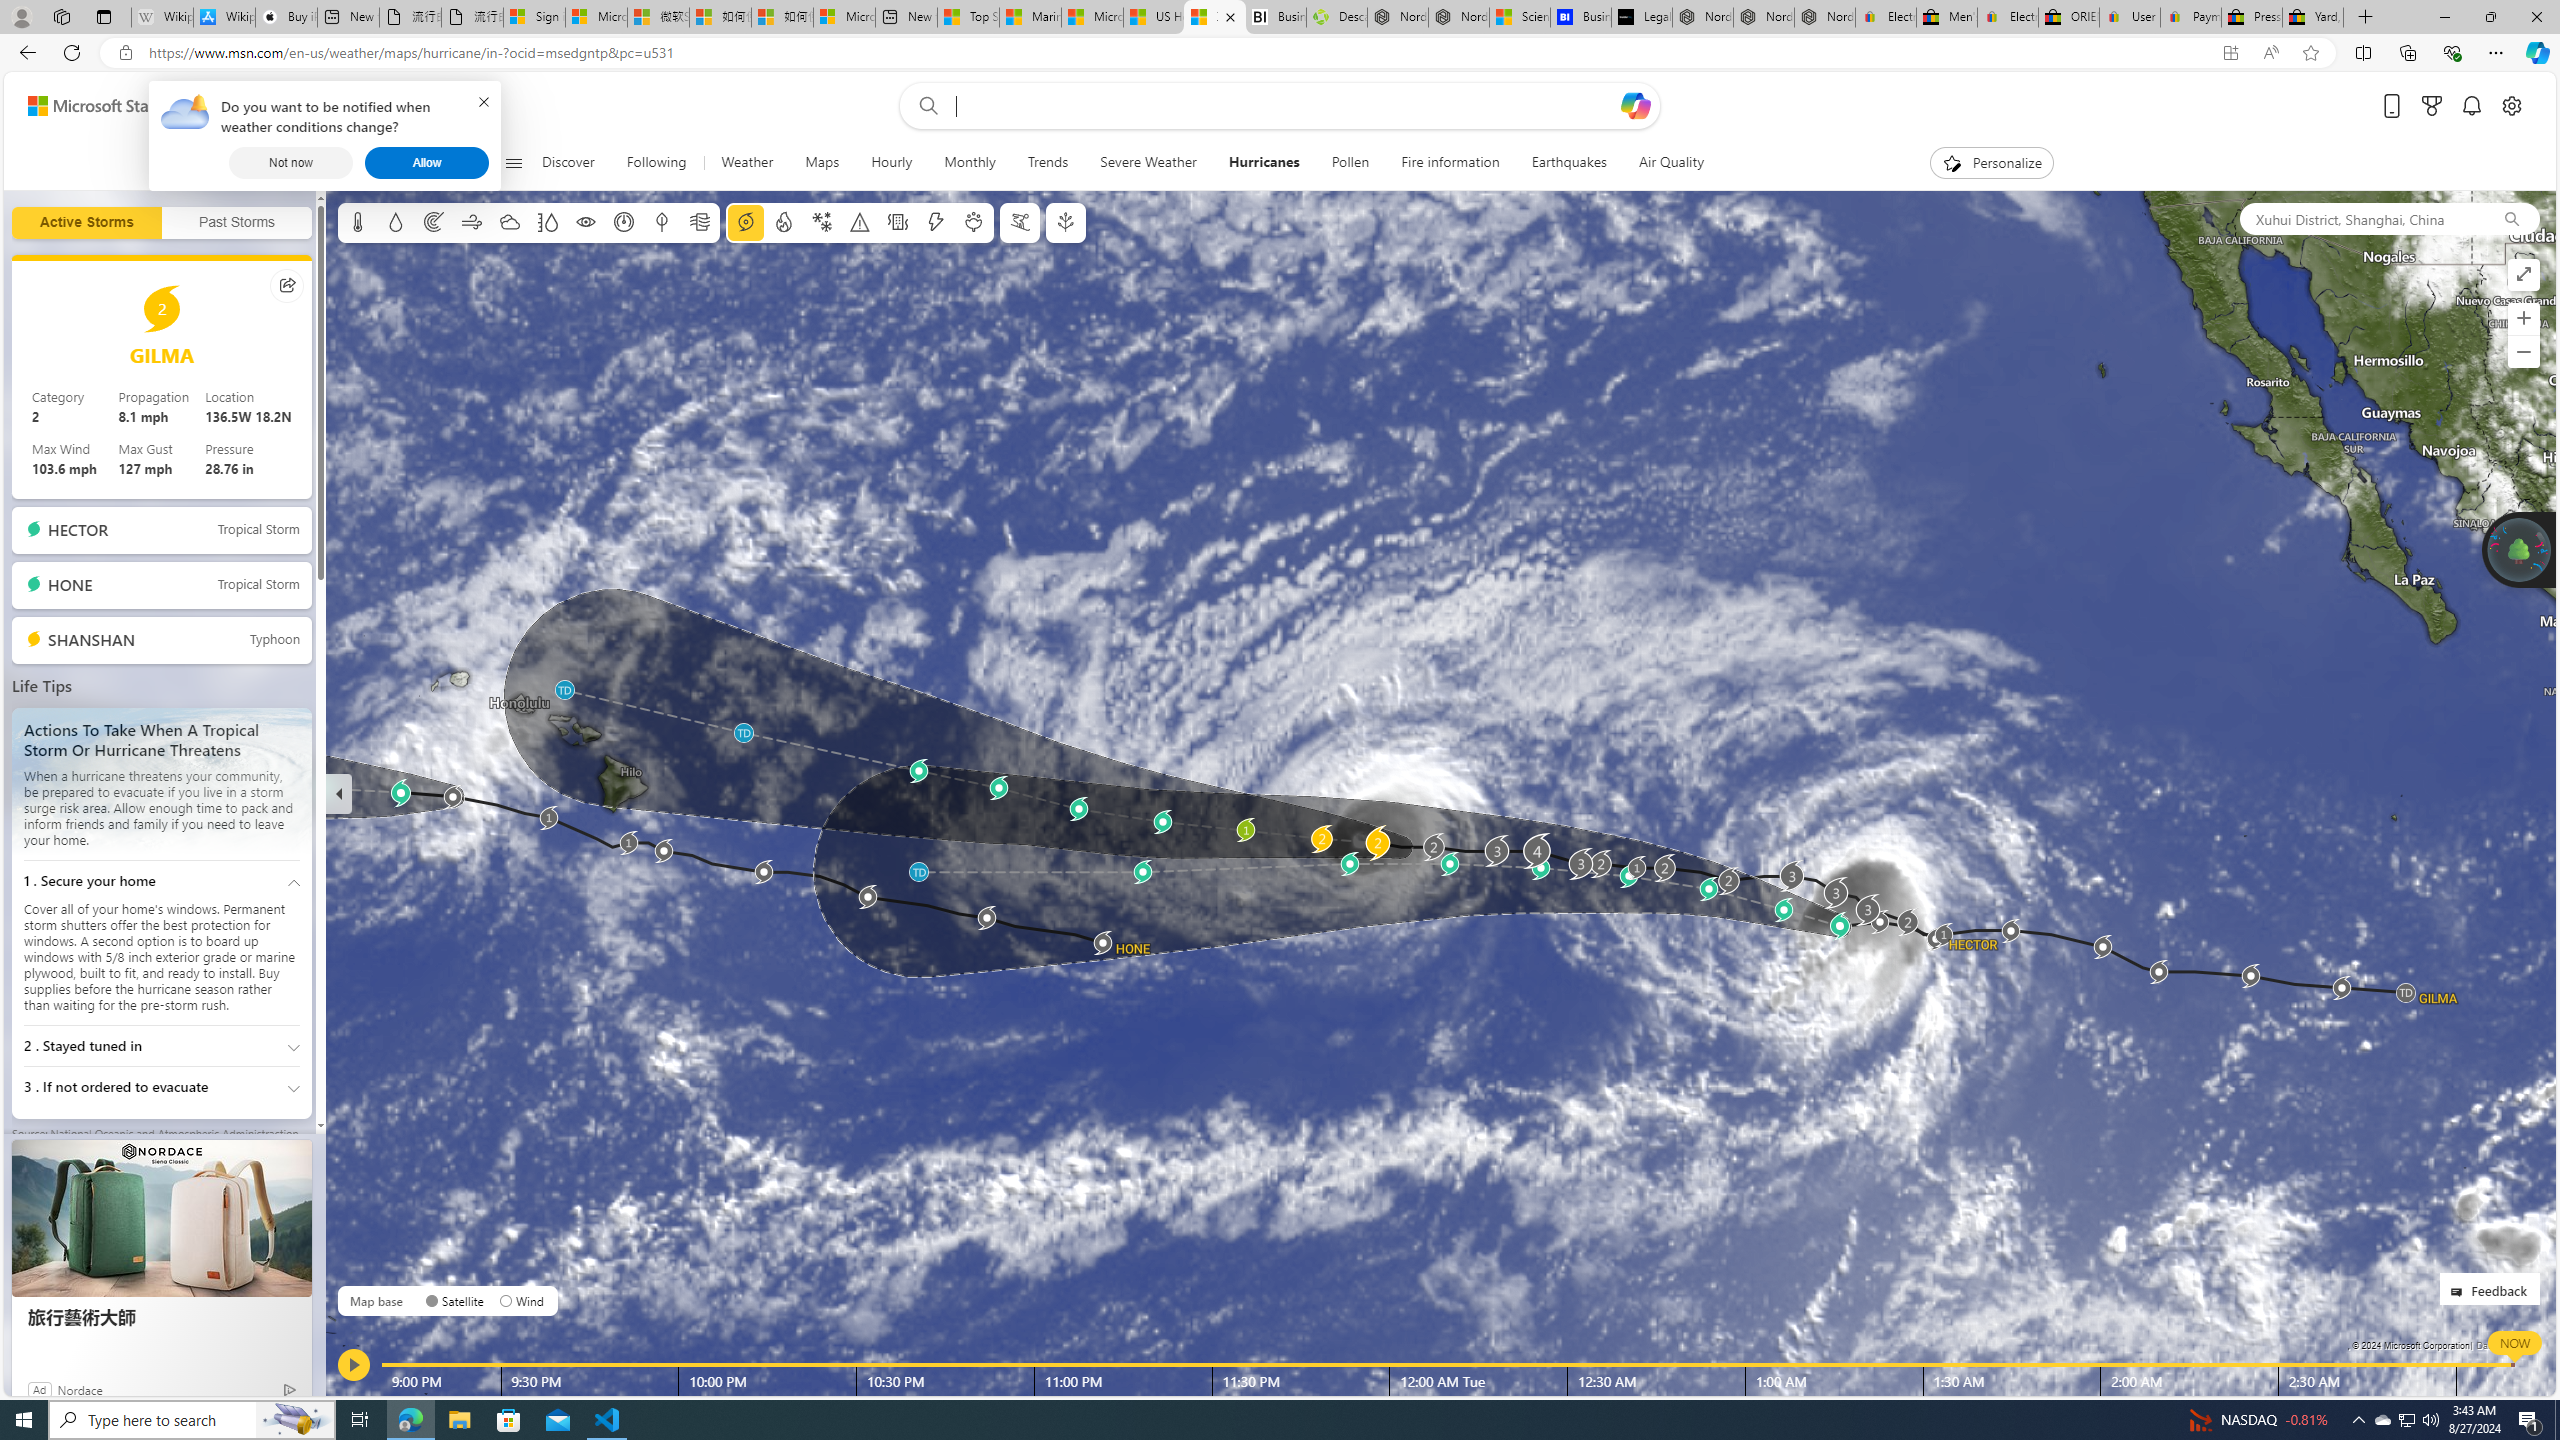 This screenshot has height=1440, width=2560. What do you see at coordinates (509, 222) in the screenshot?
I see `Clouds` at bounding box center [509, 222].